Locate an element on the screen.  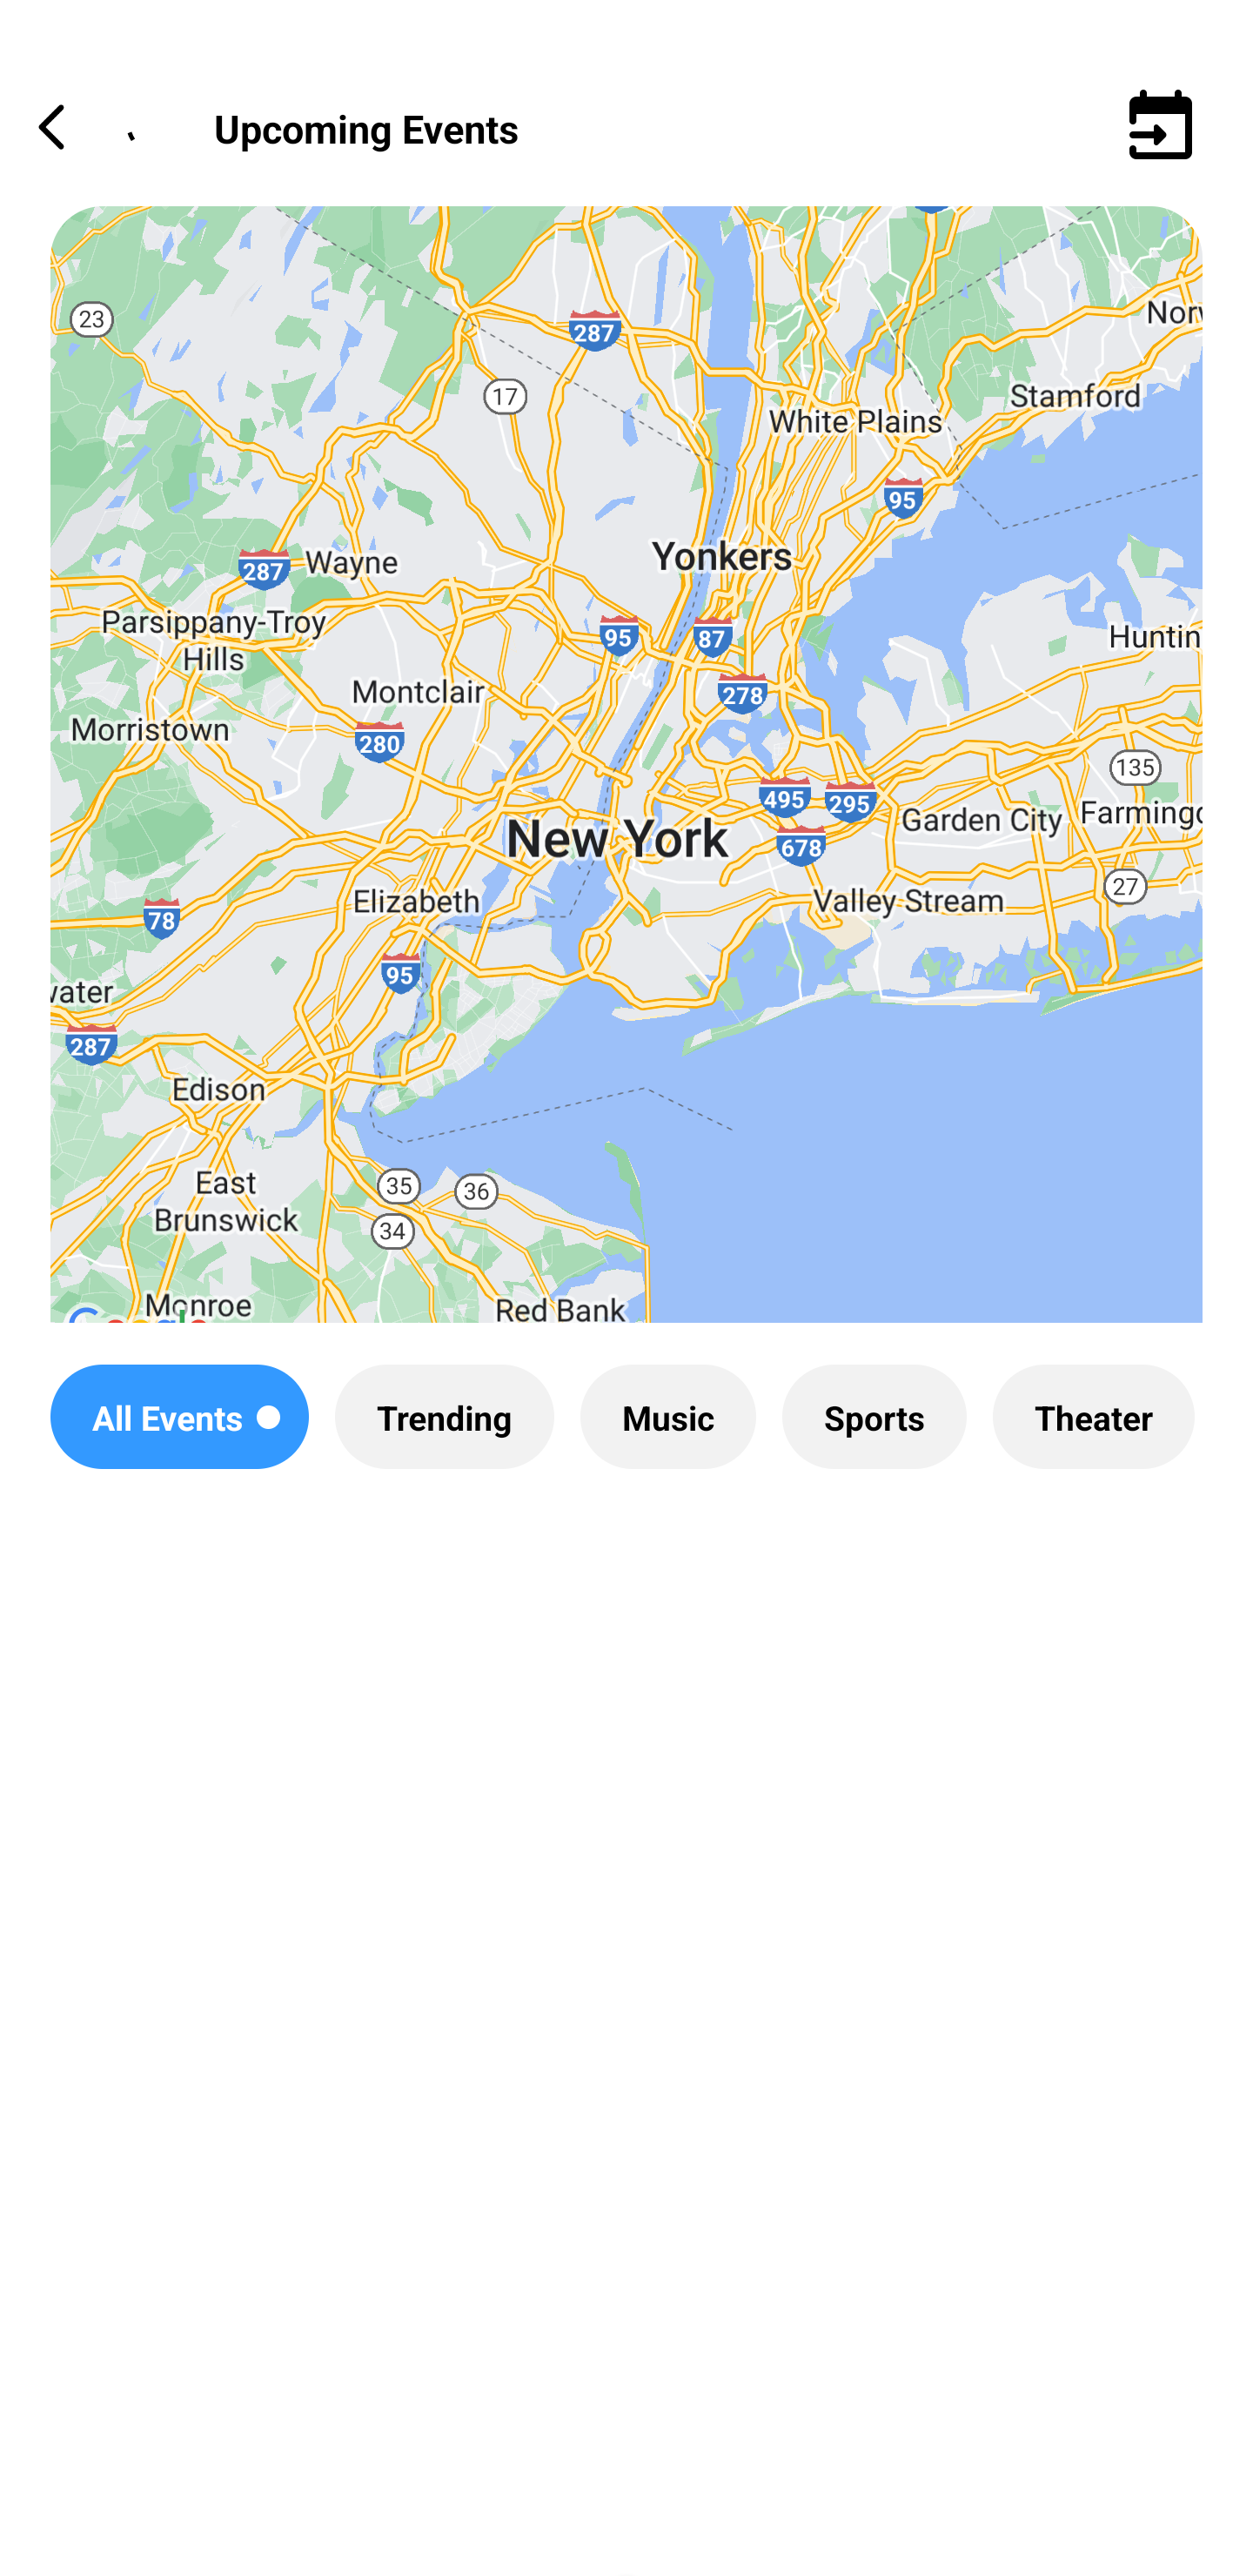
Sports is located at coordinates (874, 1417).